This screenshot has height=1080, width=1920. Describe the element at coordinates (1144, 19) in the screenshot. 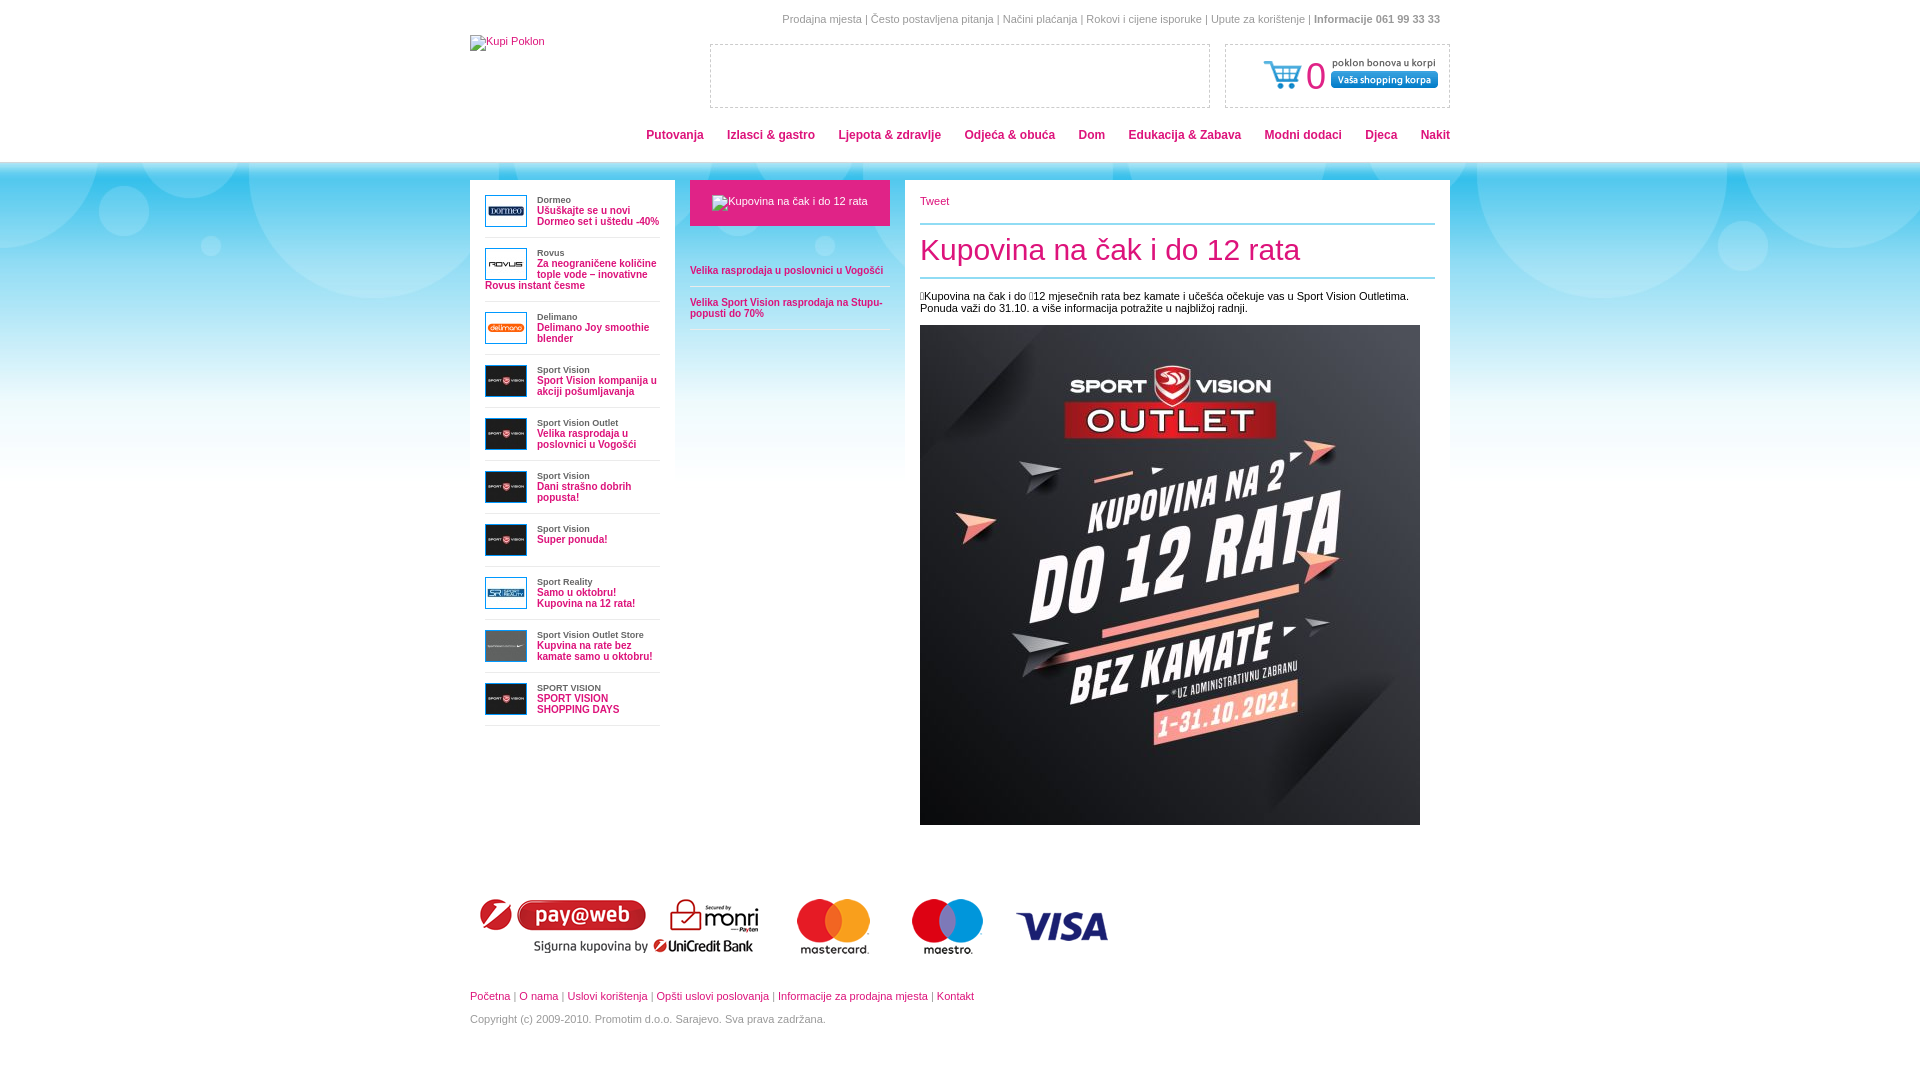

I see `Rokovi i cijene isporuke` at that location.